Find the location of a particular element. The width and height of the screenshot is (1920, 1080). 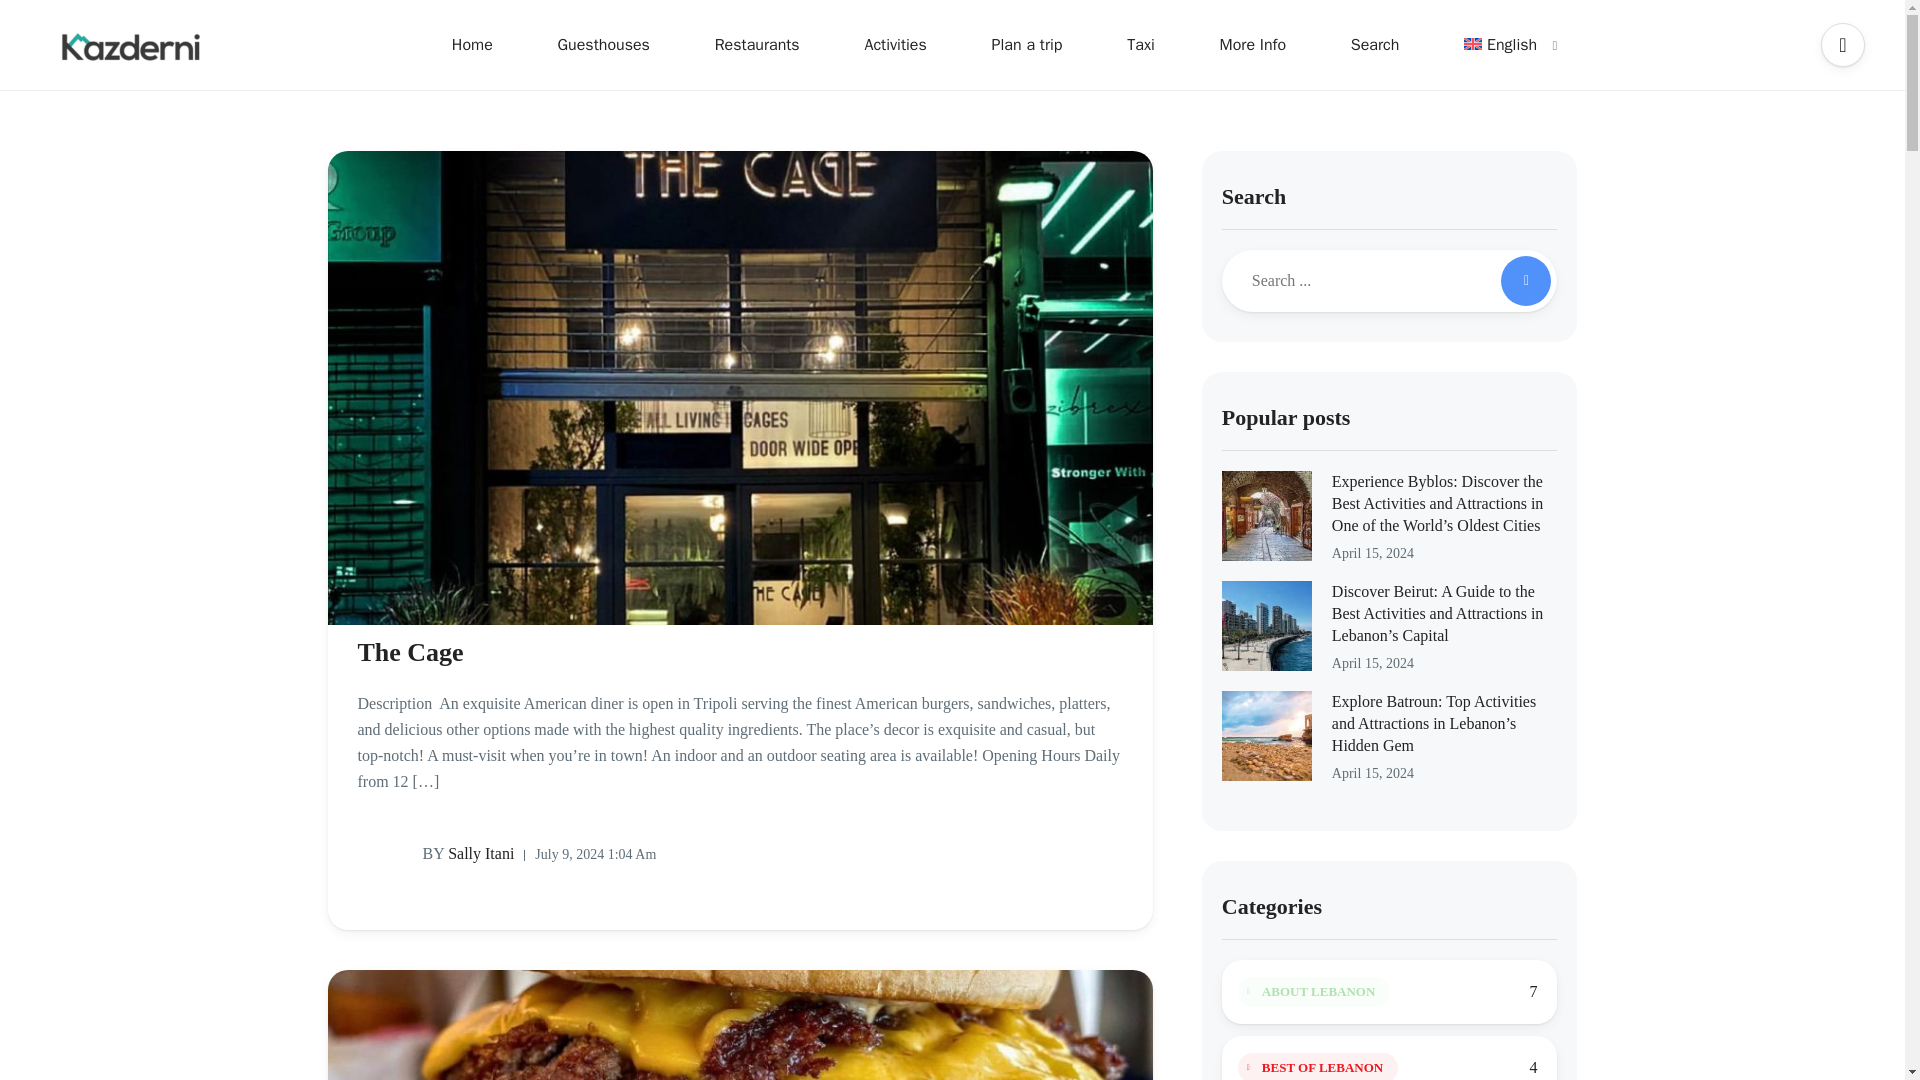

The Cage is located at coordinates (740, 652).